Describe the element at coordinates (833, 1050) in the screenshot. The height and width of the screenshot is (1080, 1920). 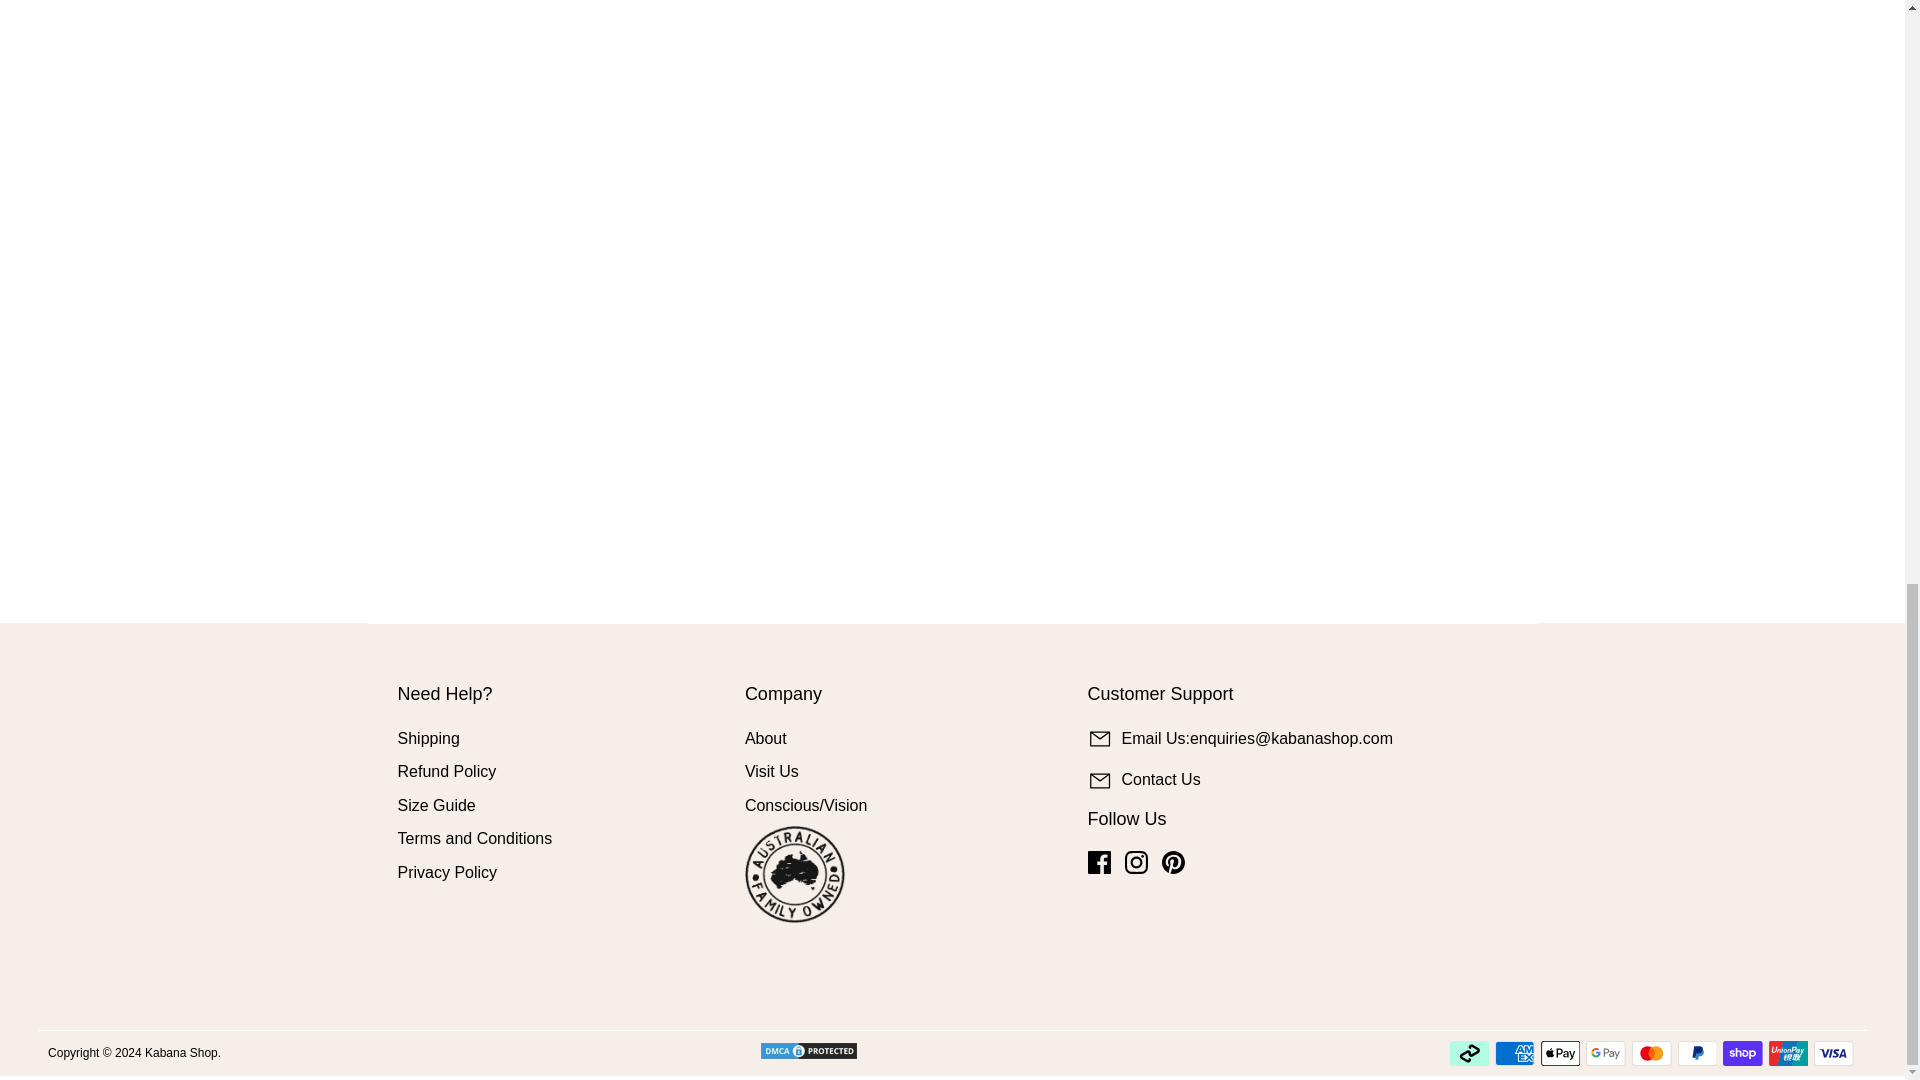
I see `DMCA.com Protection Status` at that location.